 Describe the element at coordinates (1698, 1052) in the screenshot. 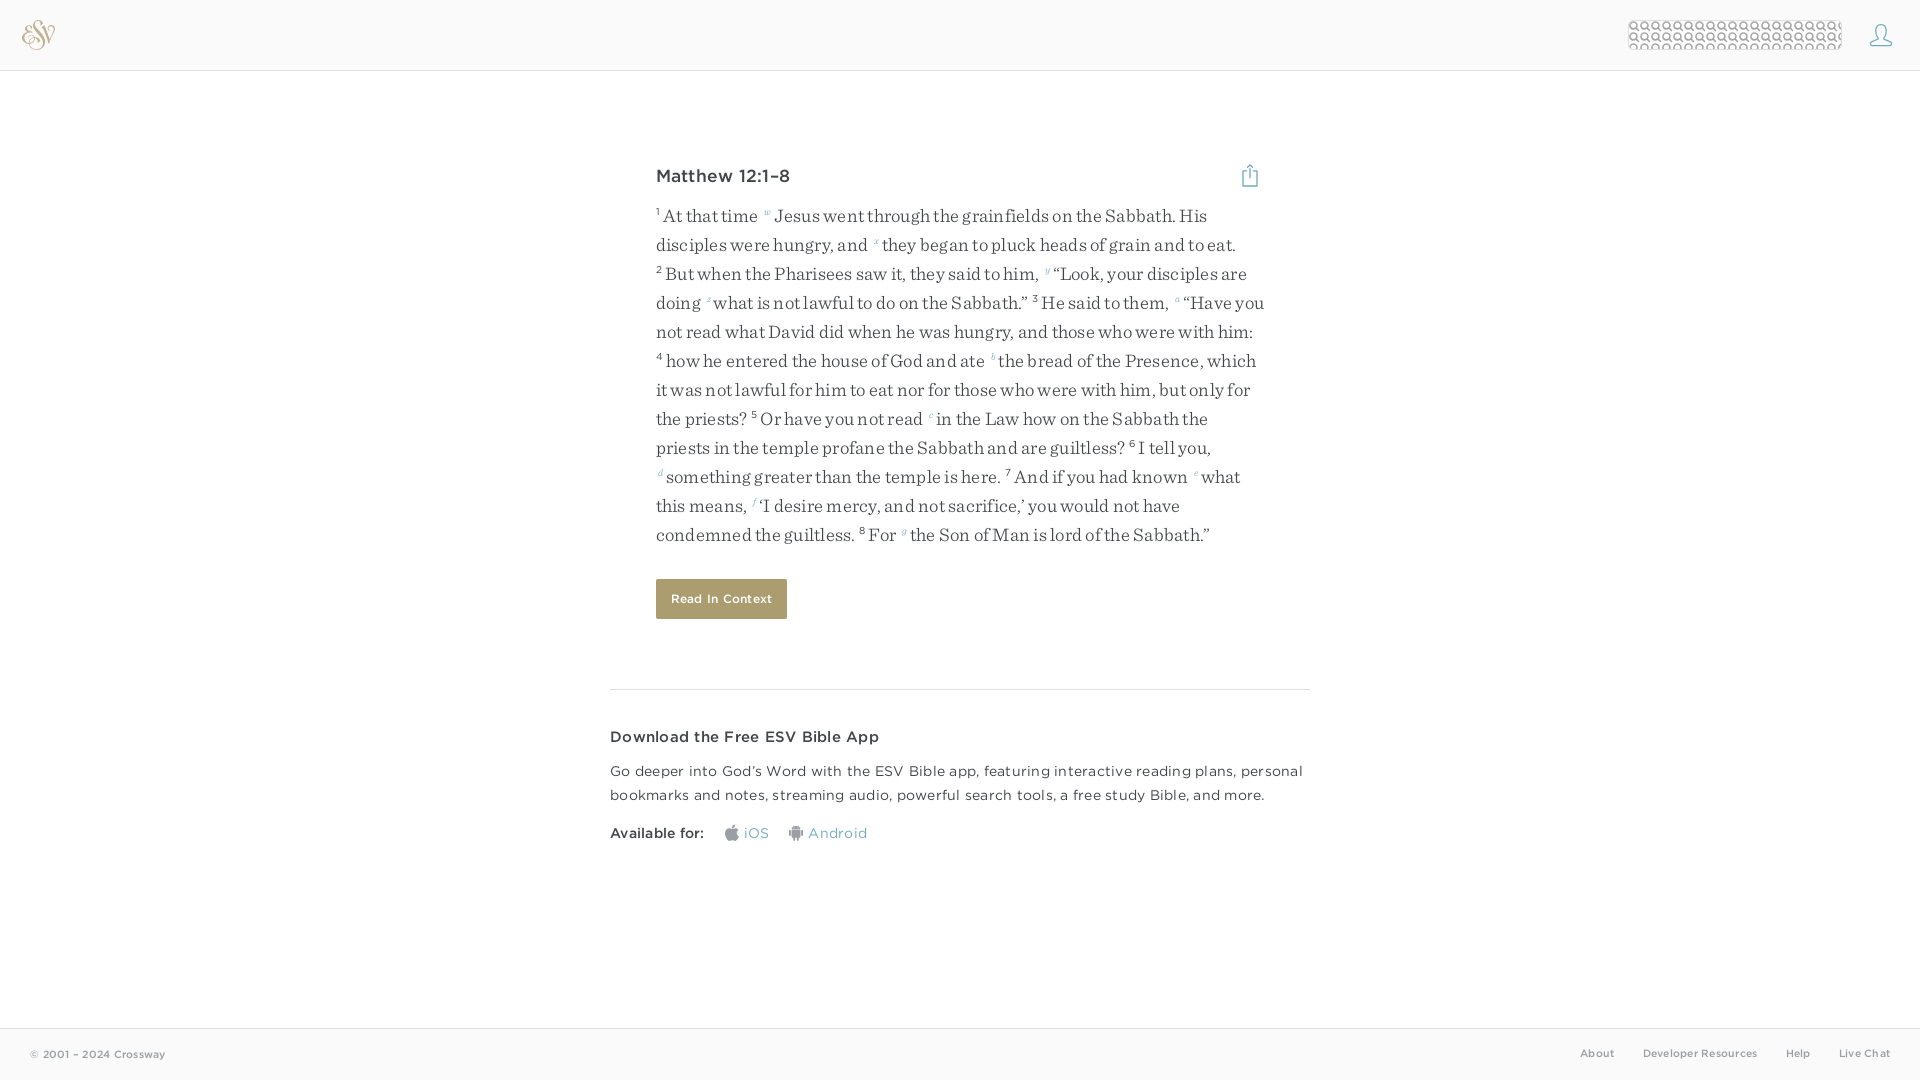

I see `Developer Resources` at that location.